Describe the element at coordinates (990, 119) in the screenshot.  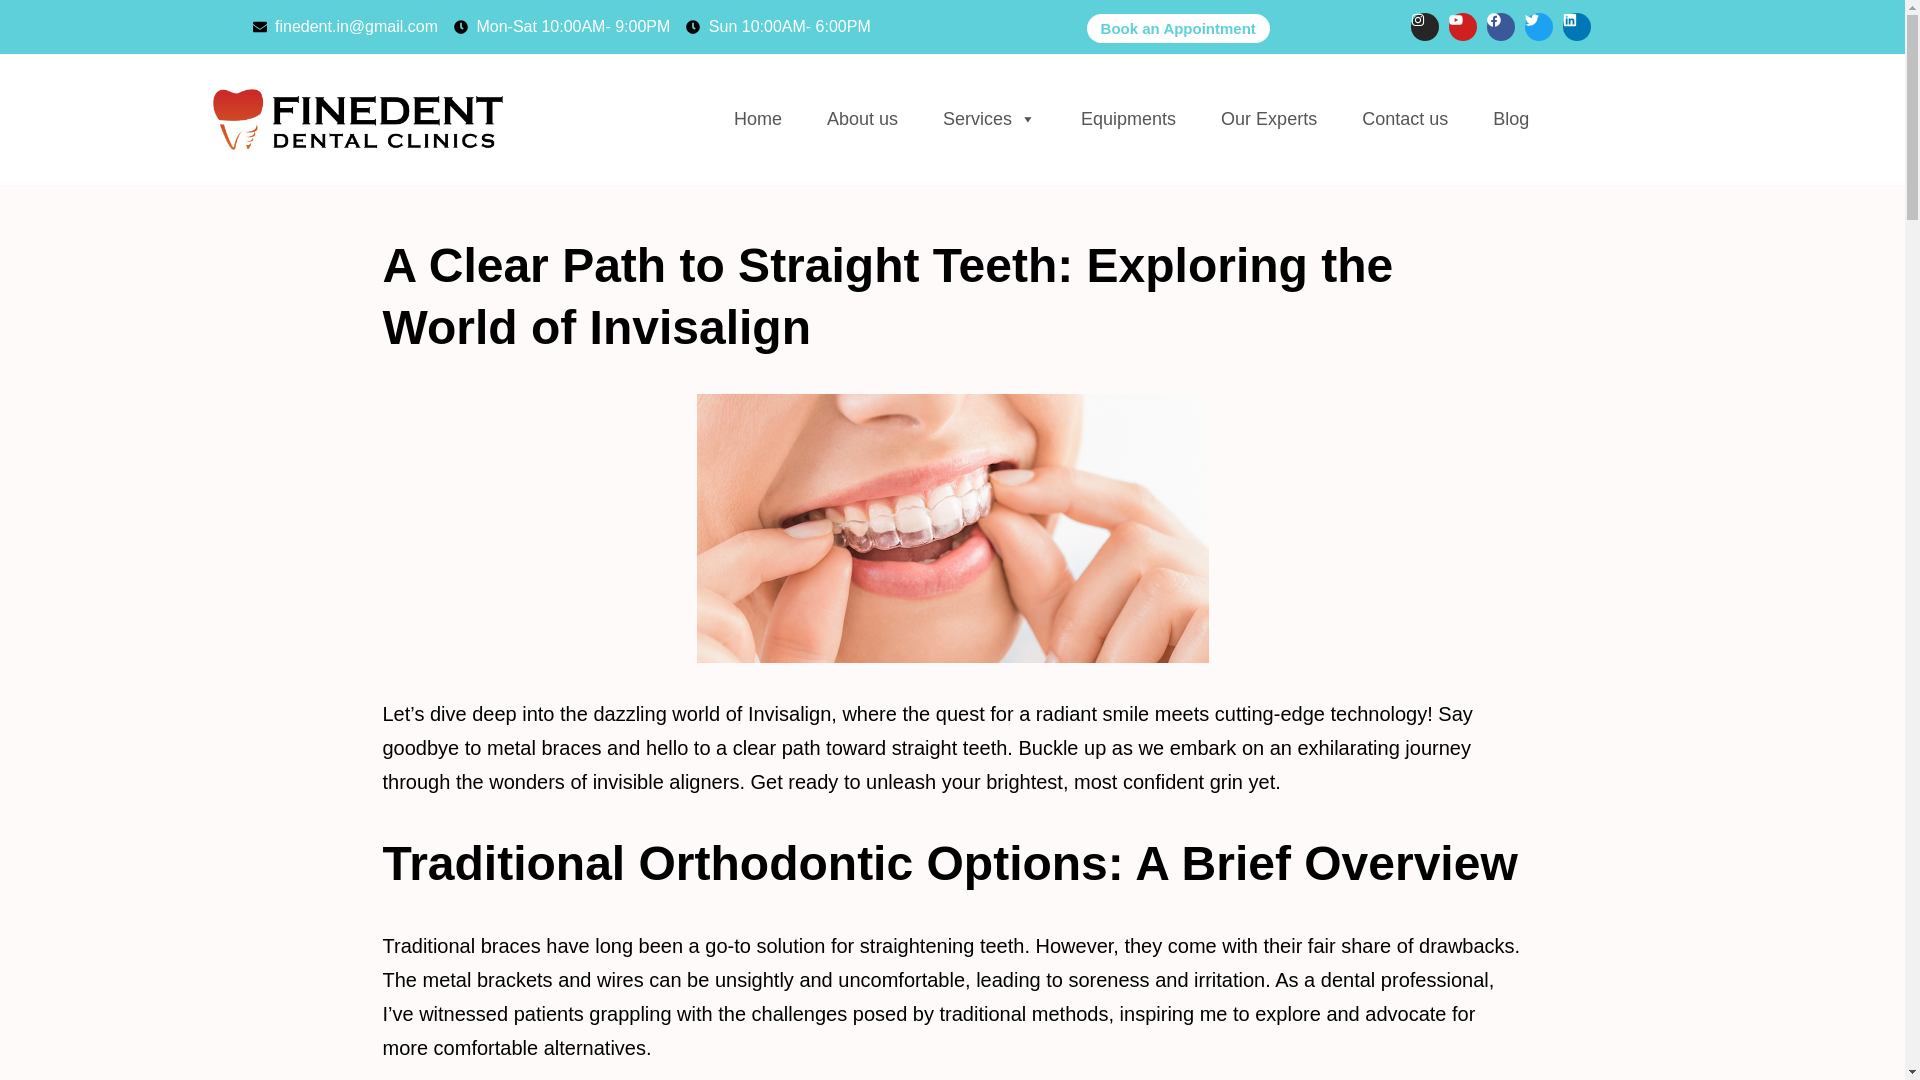
I see `Services` at that location.